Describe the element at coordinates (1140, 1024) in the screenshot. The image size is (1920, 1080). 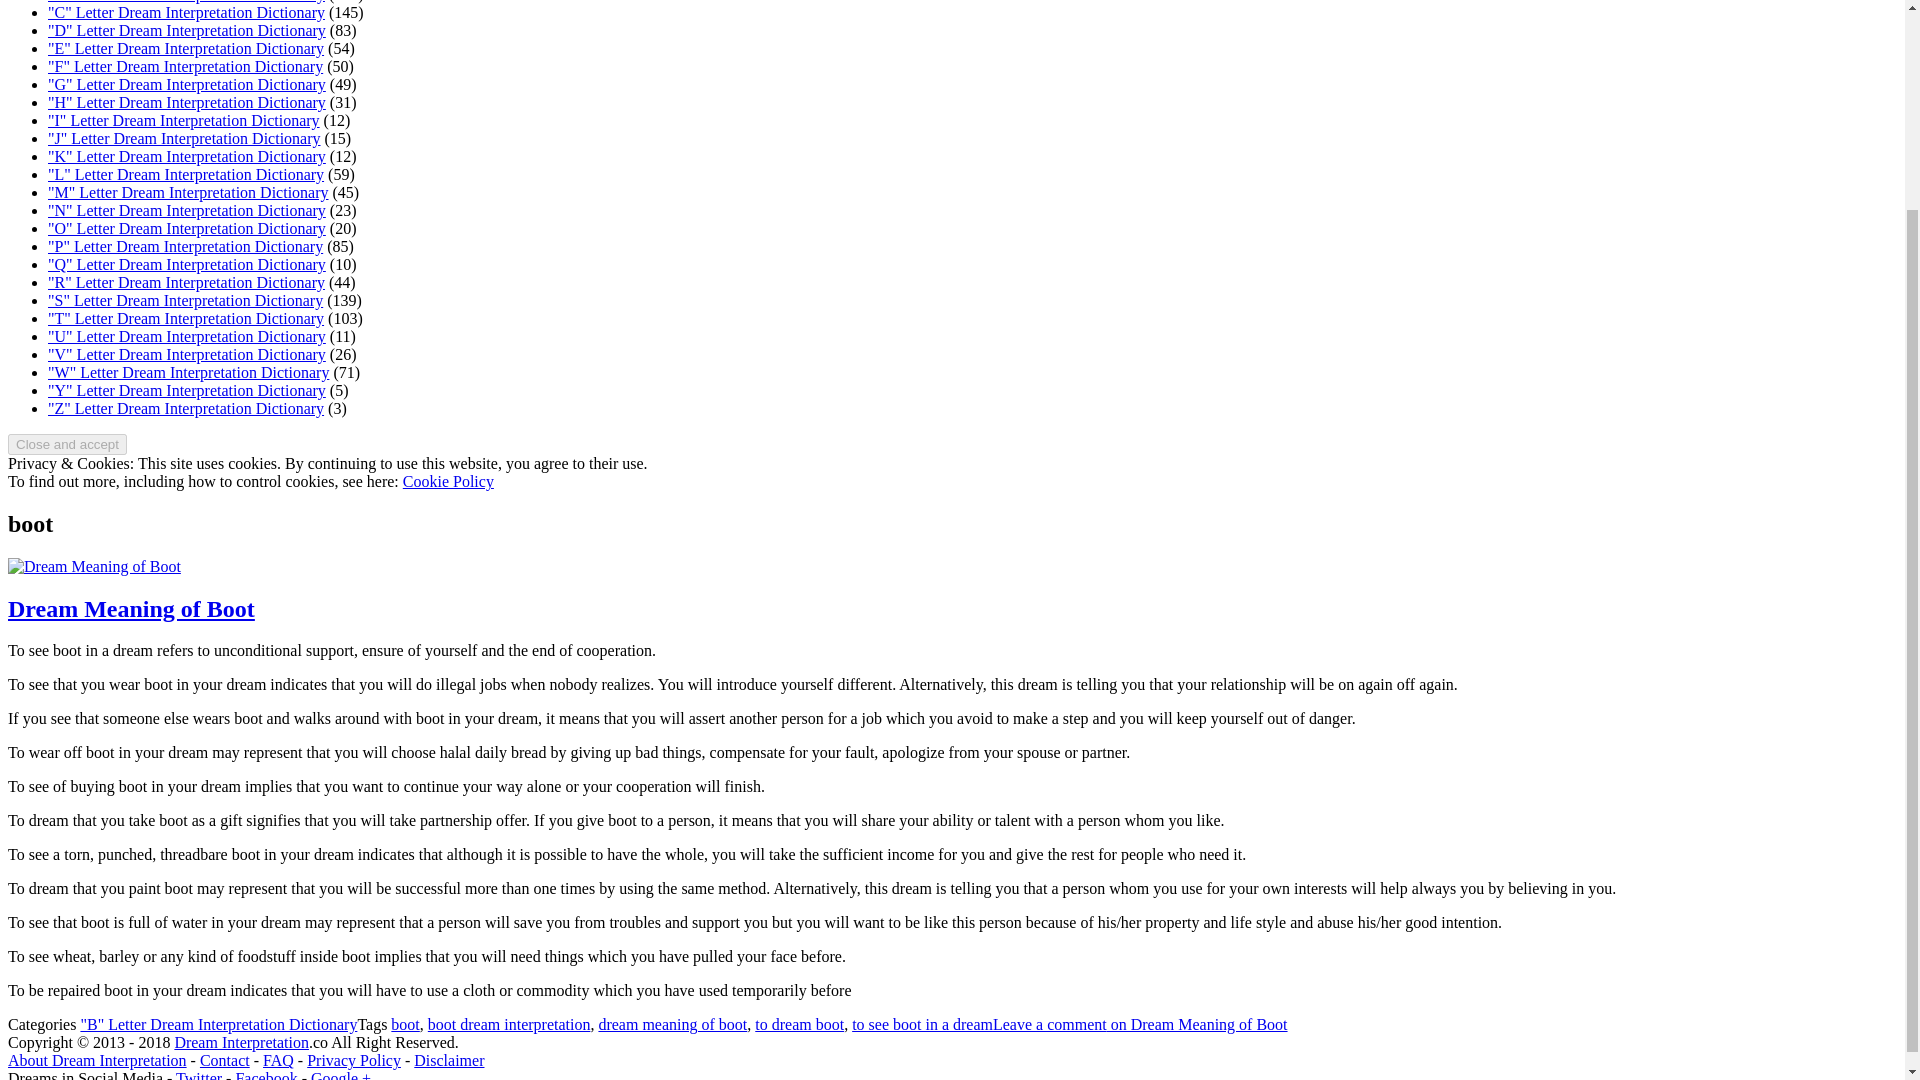
I see `Leave a comment on Dream Meaning of Boot` at that location.